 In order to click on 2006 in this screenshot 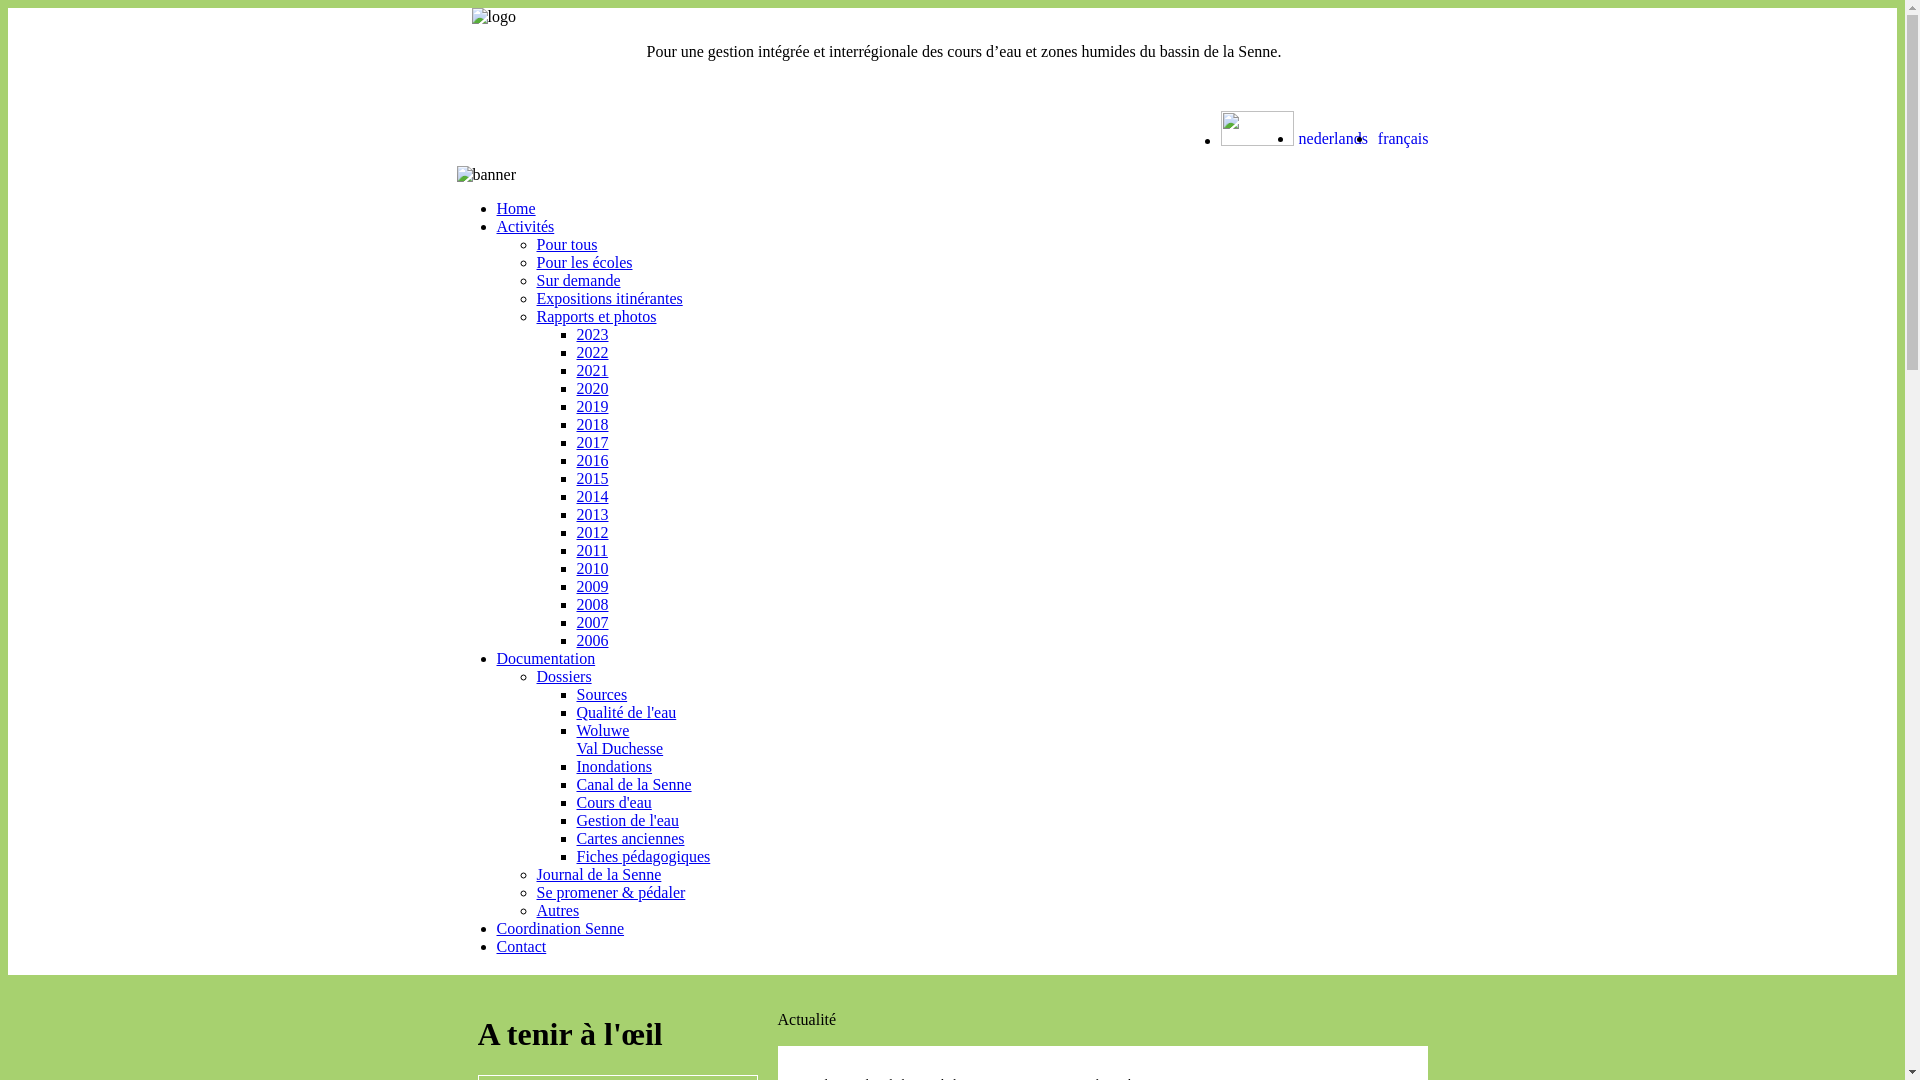, I will do `click(592, 640)`.